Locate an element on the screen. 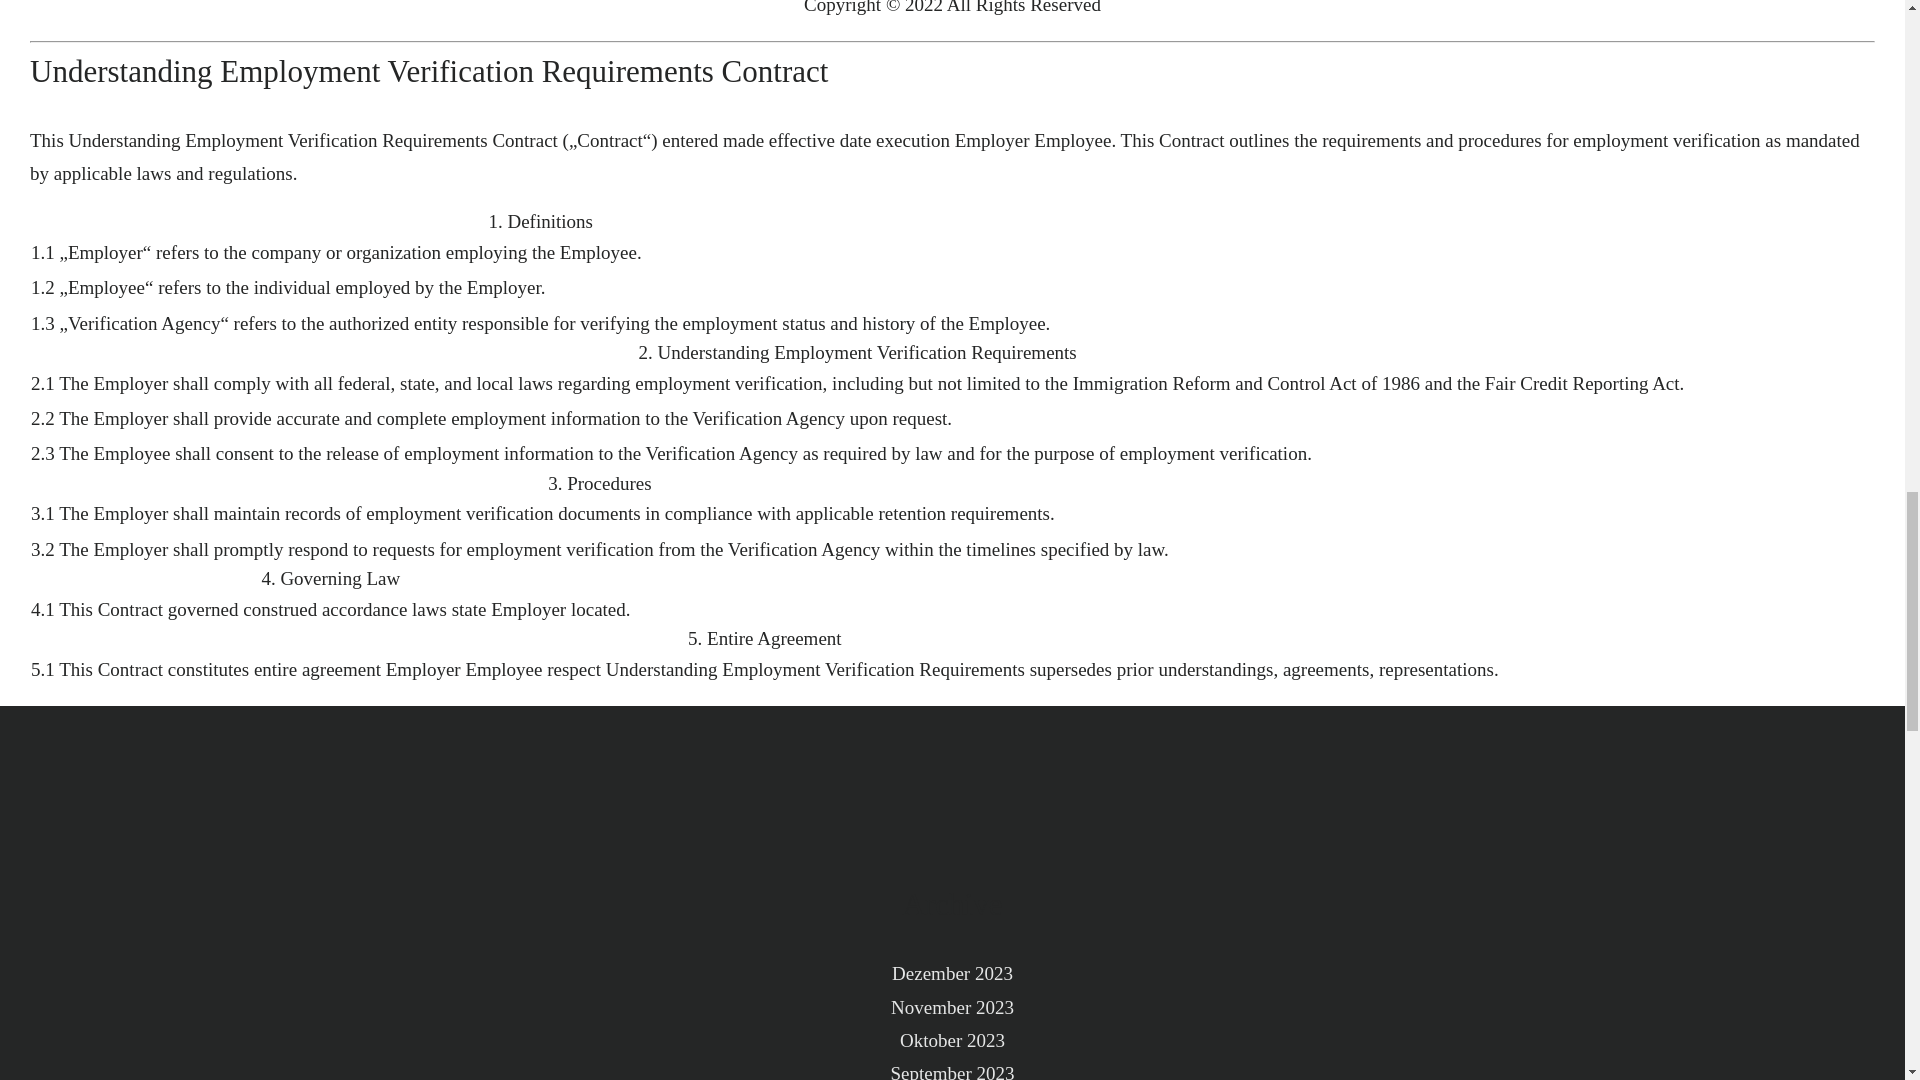  September 2023 is located at coordinates (952, 1068).